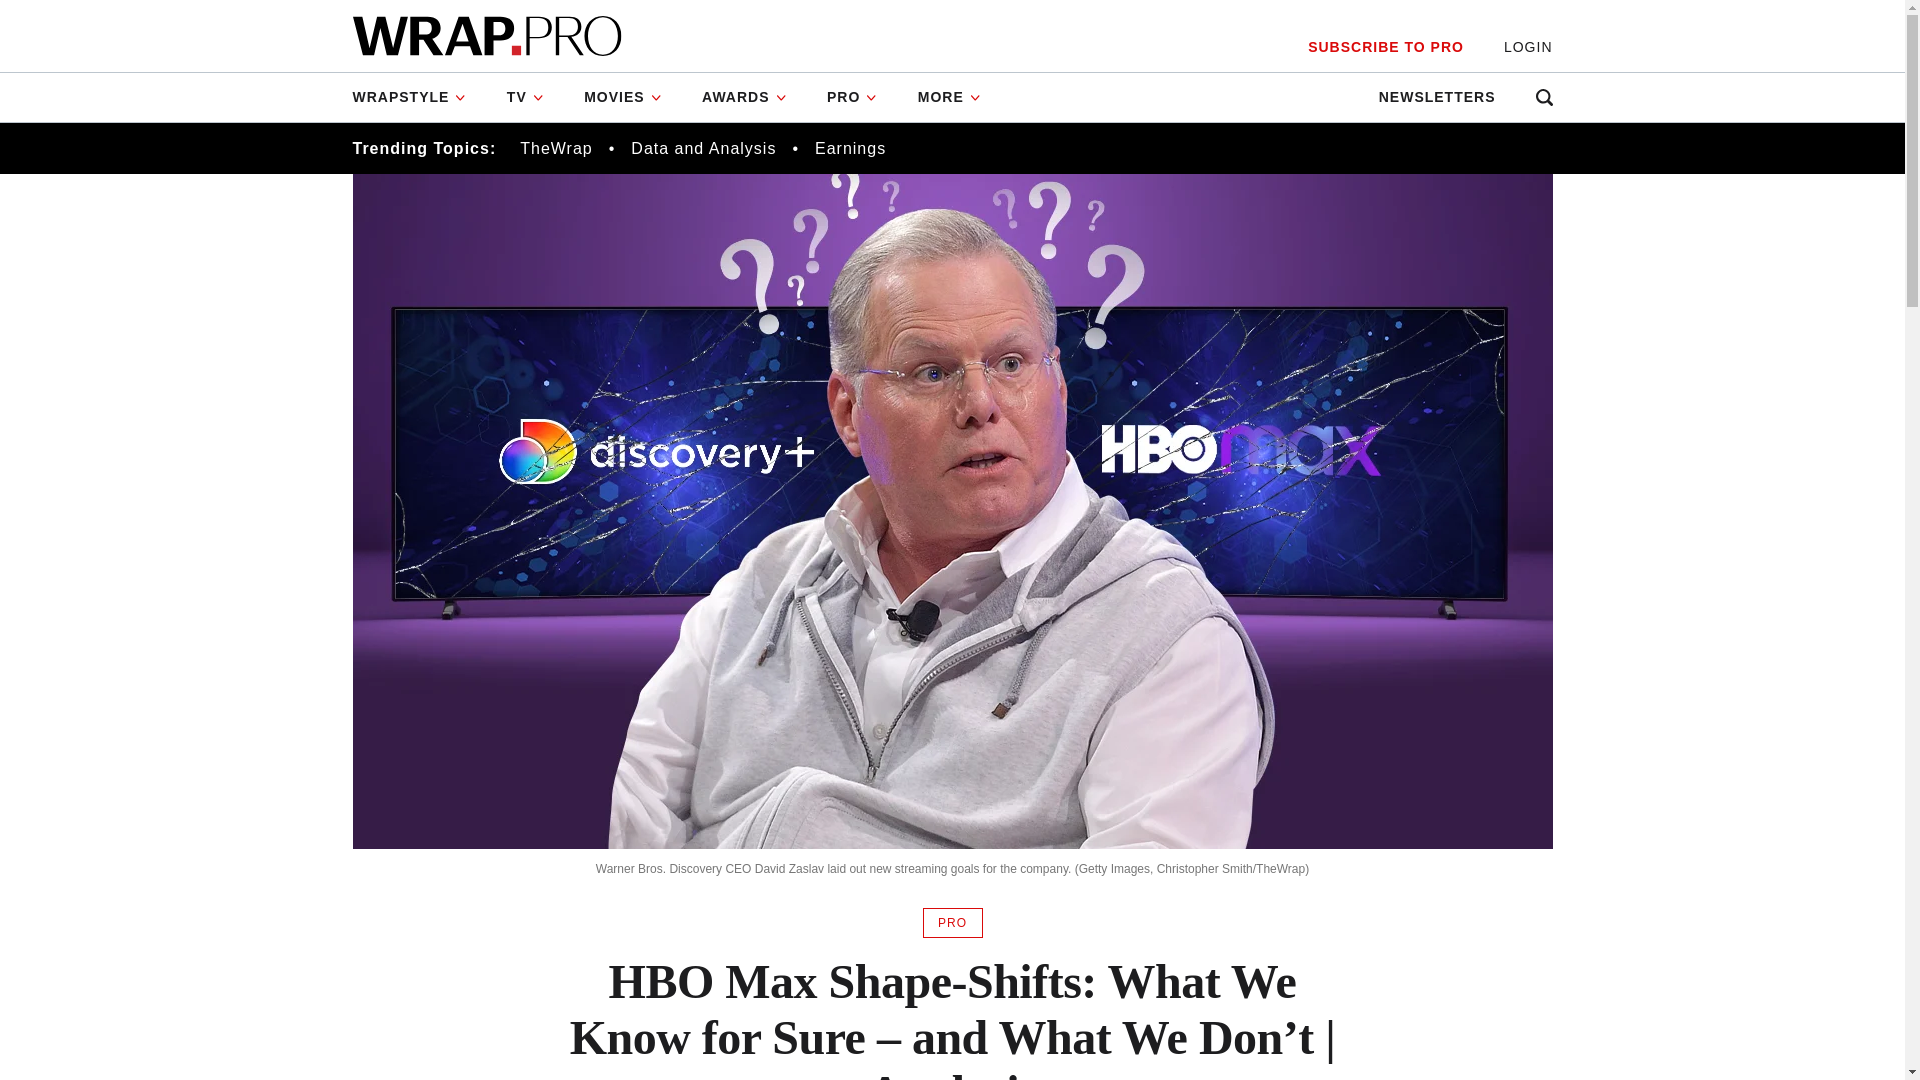  Describe the element at coordinates (418, 98) in the screenshot. I see `WRAPSTYLE` at that location.